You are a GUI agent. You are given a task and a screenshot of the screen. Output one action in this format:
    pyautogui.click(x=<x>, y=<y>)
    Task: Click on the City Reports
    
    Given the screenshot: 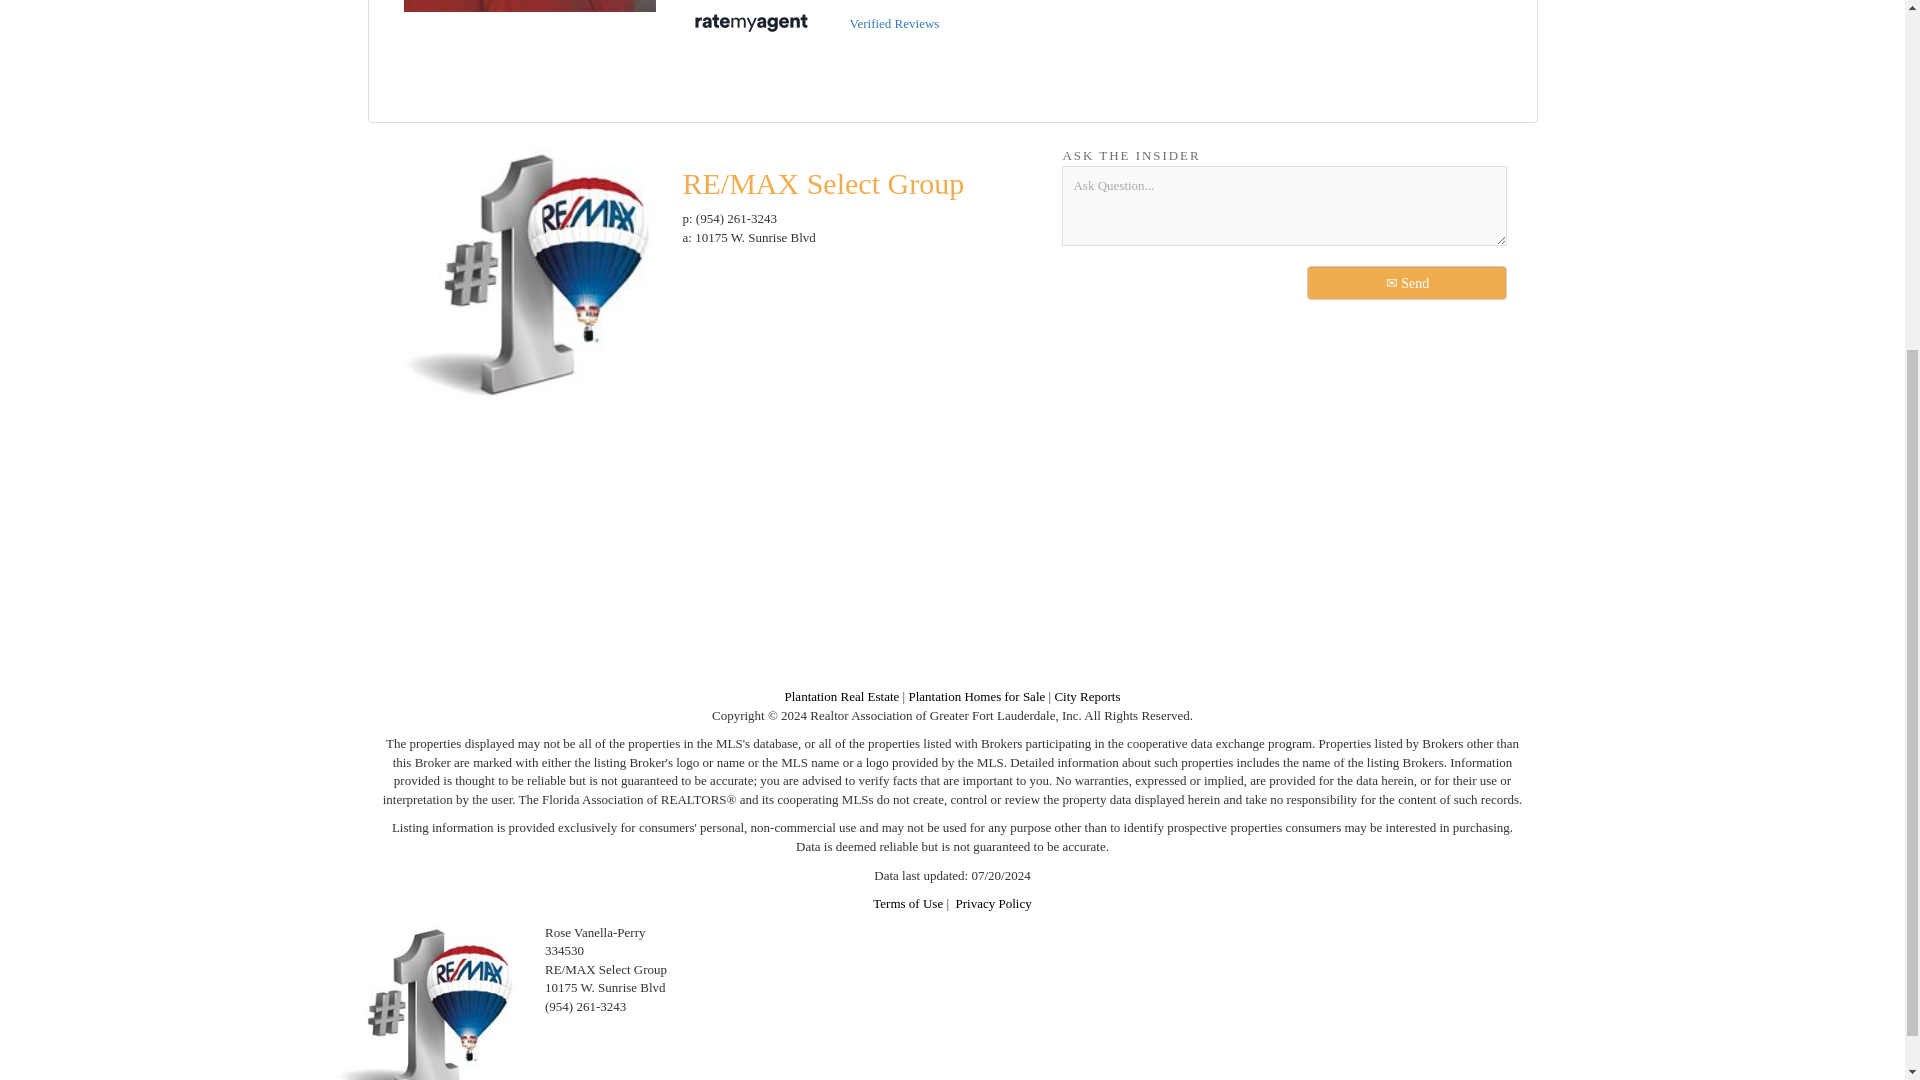 What is the action you would take?
    pyautogui.click(x=1086, y=696)
    